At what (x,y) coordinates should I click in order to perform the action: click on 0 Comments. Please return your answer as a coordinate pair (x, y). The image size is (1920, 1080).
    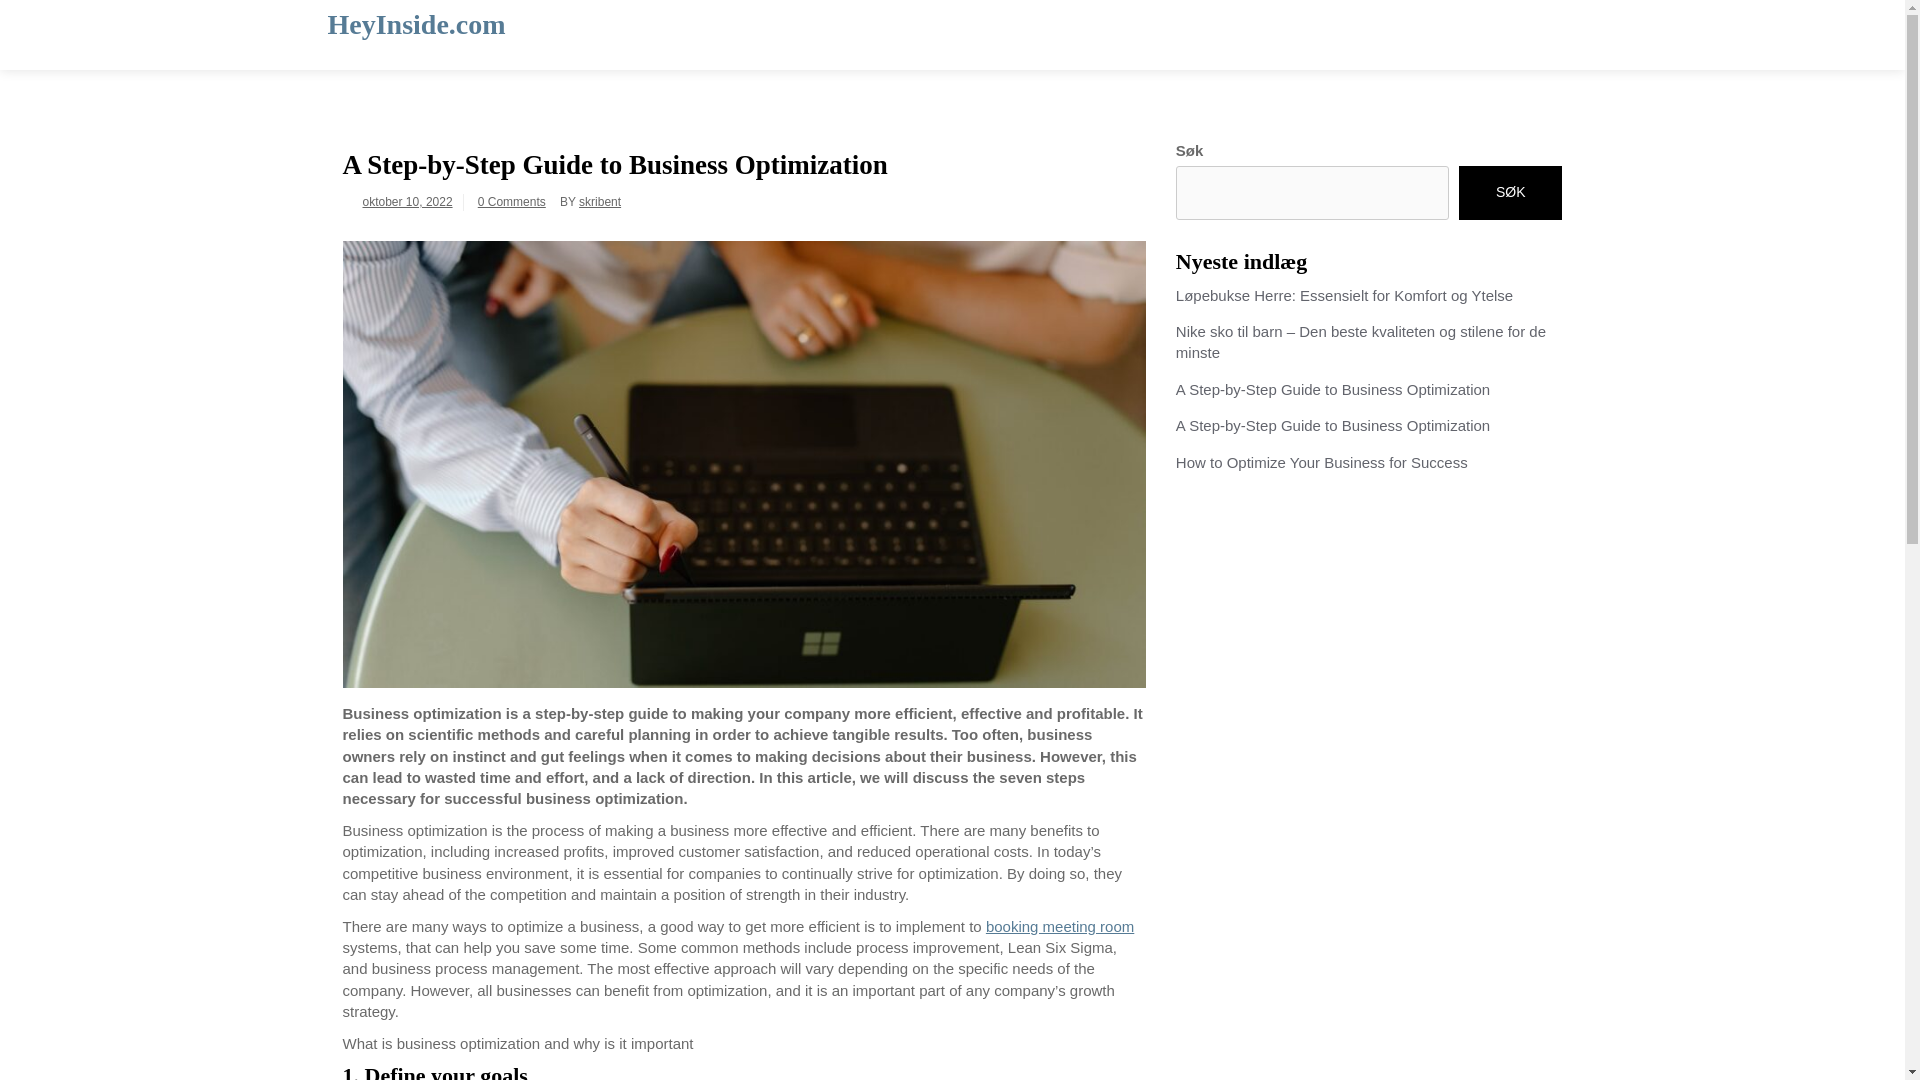
    Looking at the image, I should click on (512, 202).